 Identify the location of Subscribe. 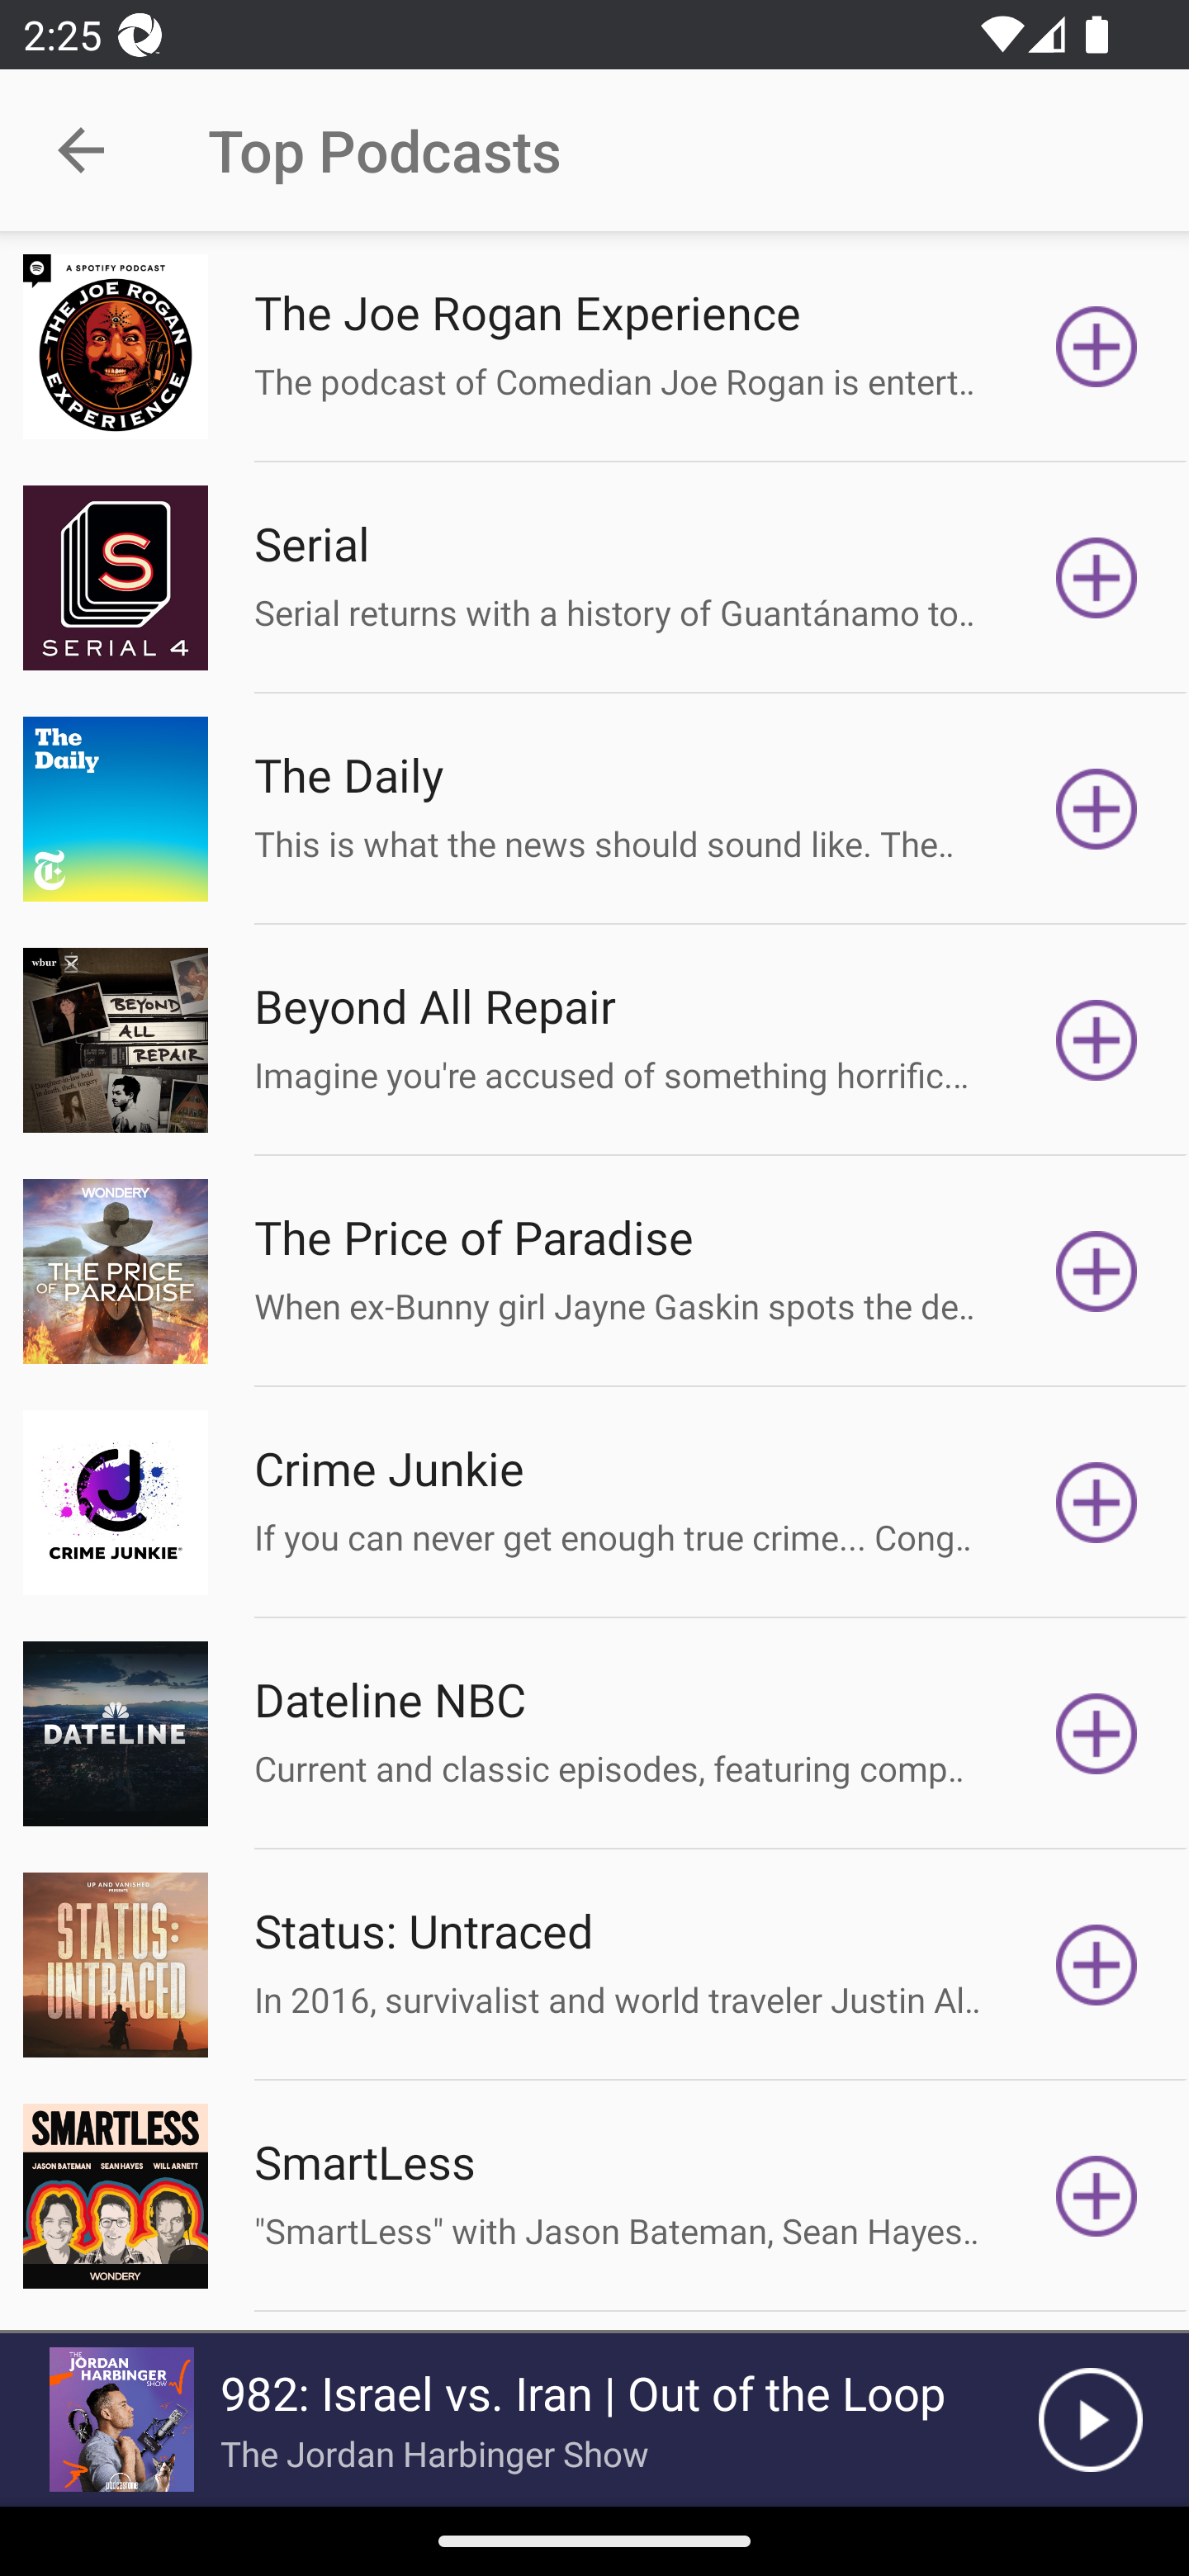
(1097, 809).